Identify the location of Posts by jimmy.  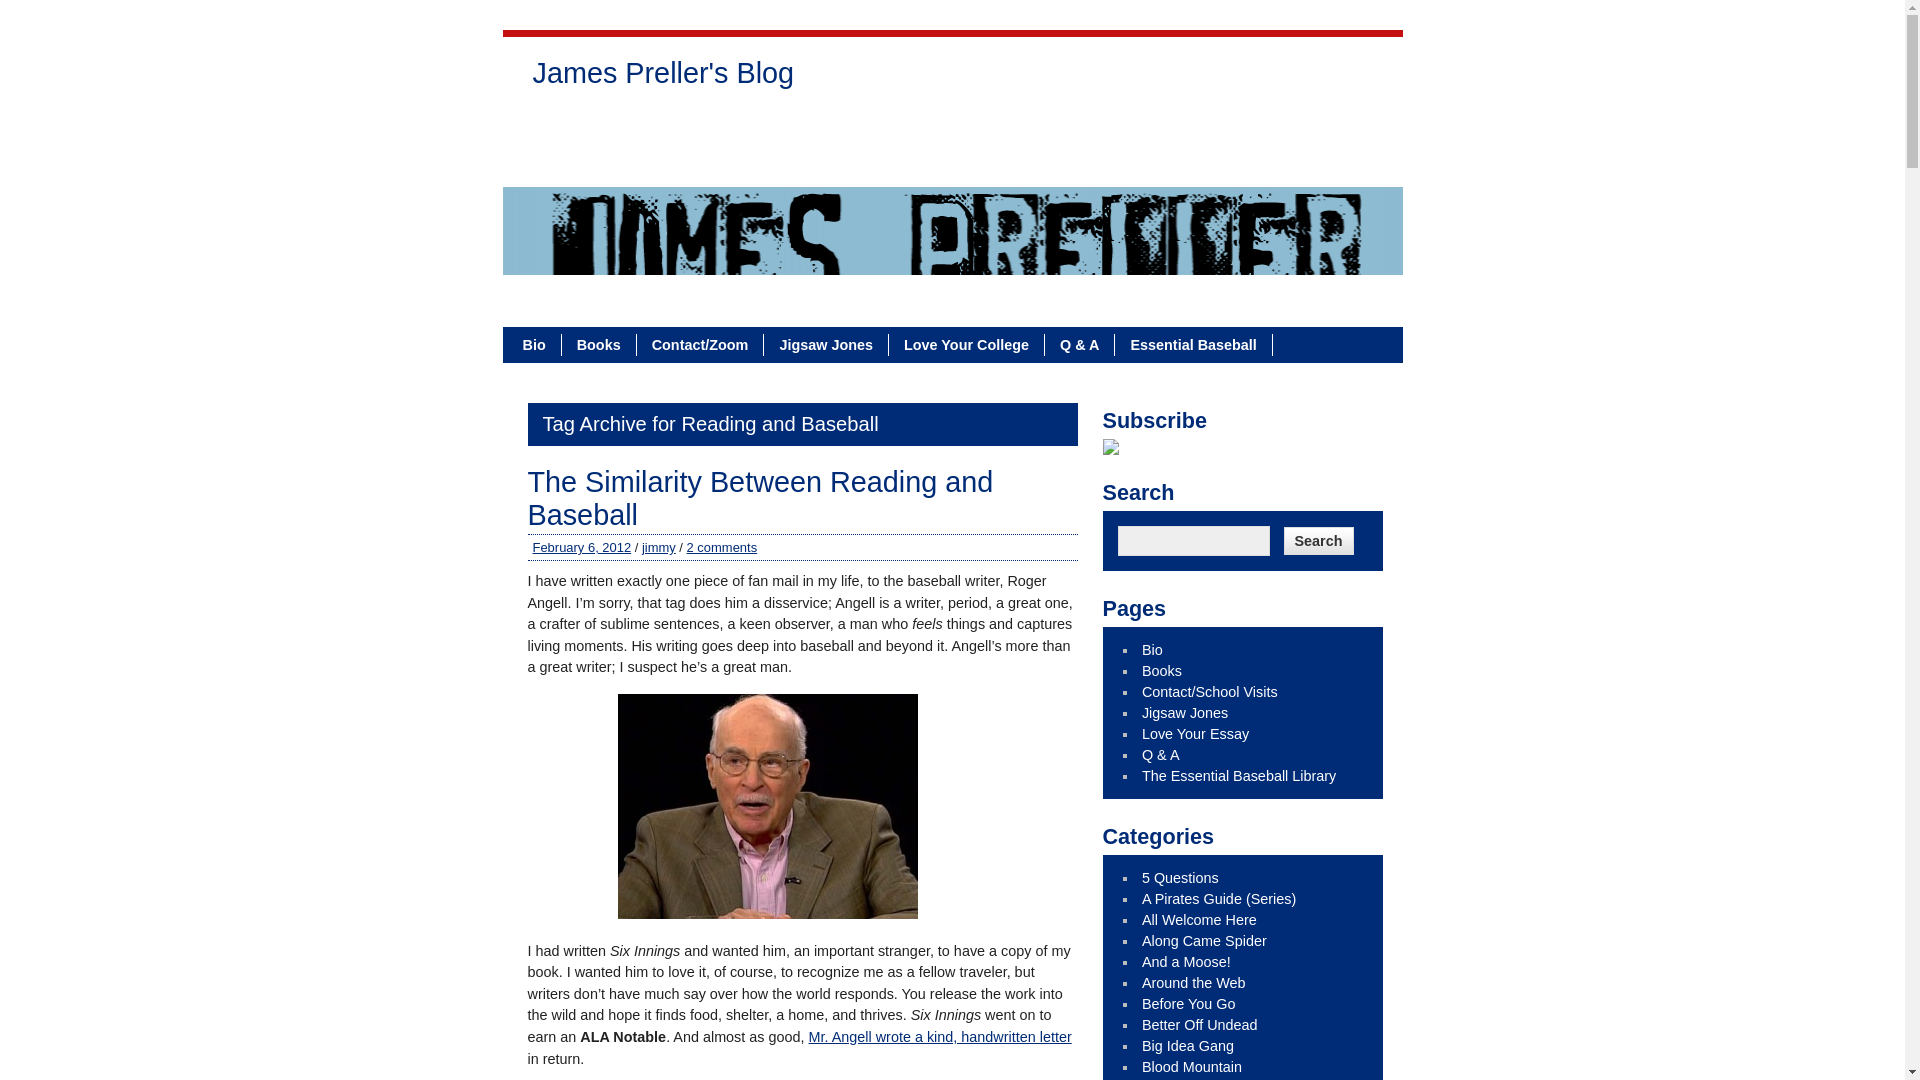
(658, 548).